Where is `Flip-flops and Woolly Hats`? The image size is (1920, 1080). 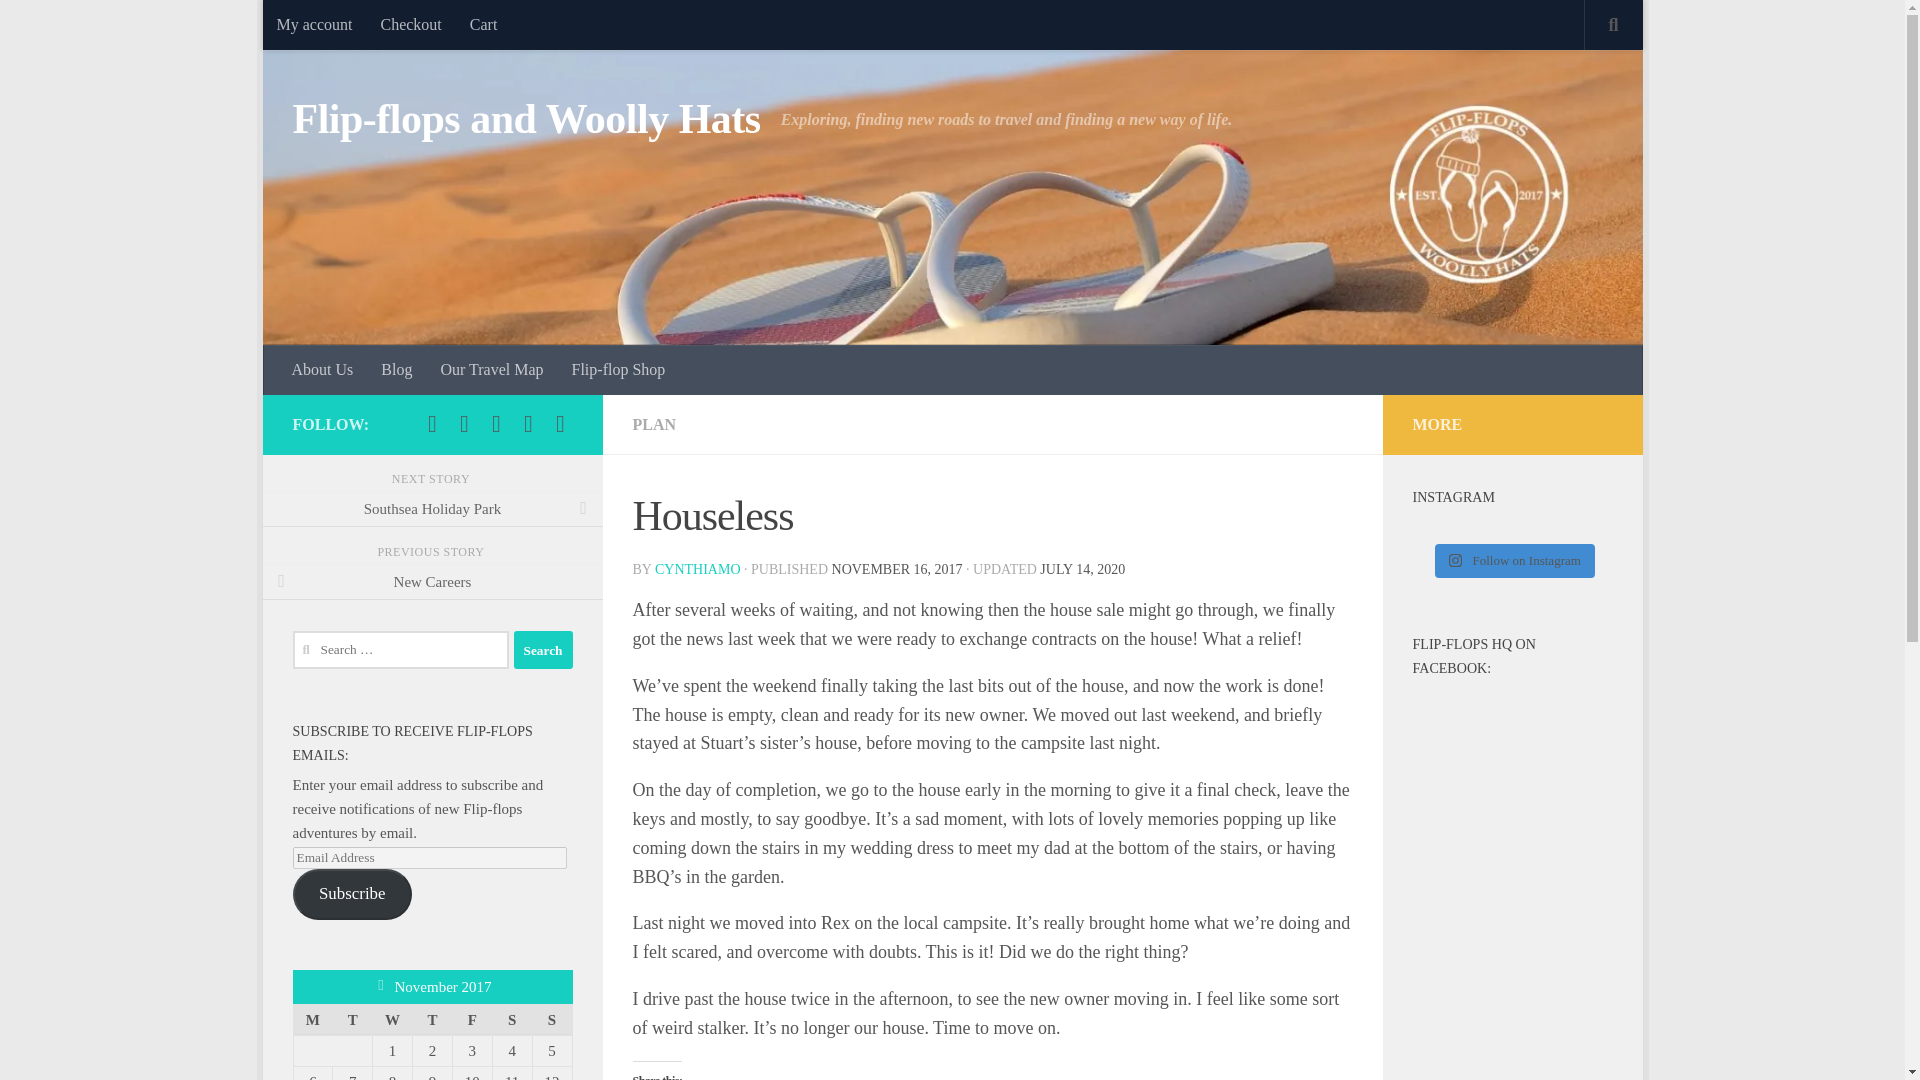
Flip-flops and Woolly Hats is located at coordinates (526, 120).